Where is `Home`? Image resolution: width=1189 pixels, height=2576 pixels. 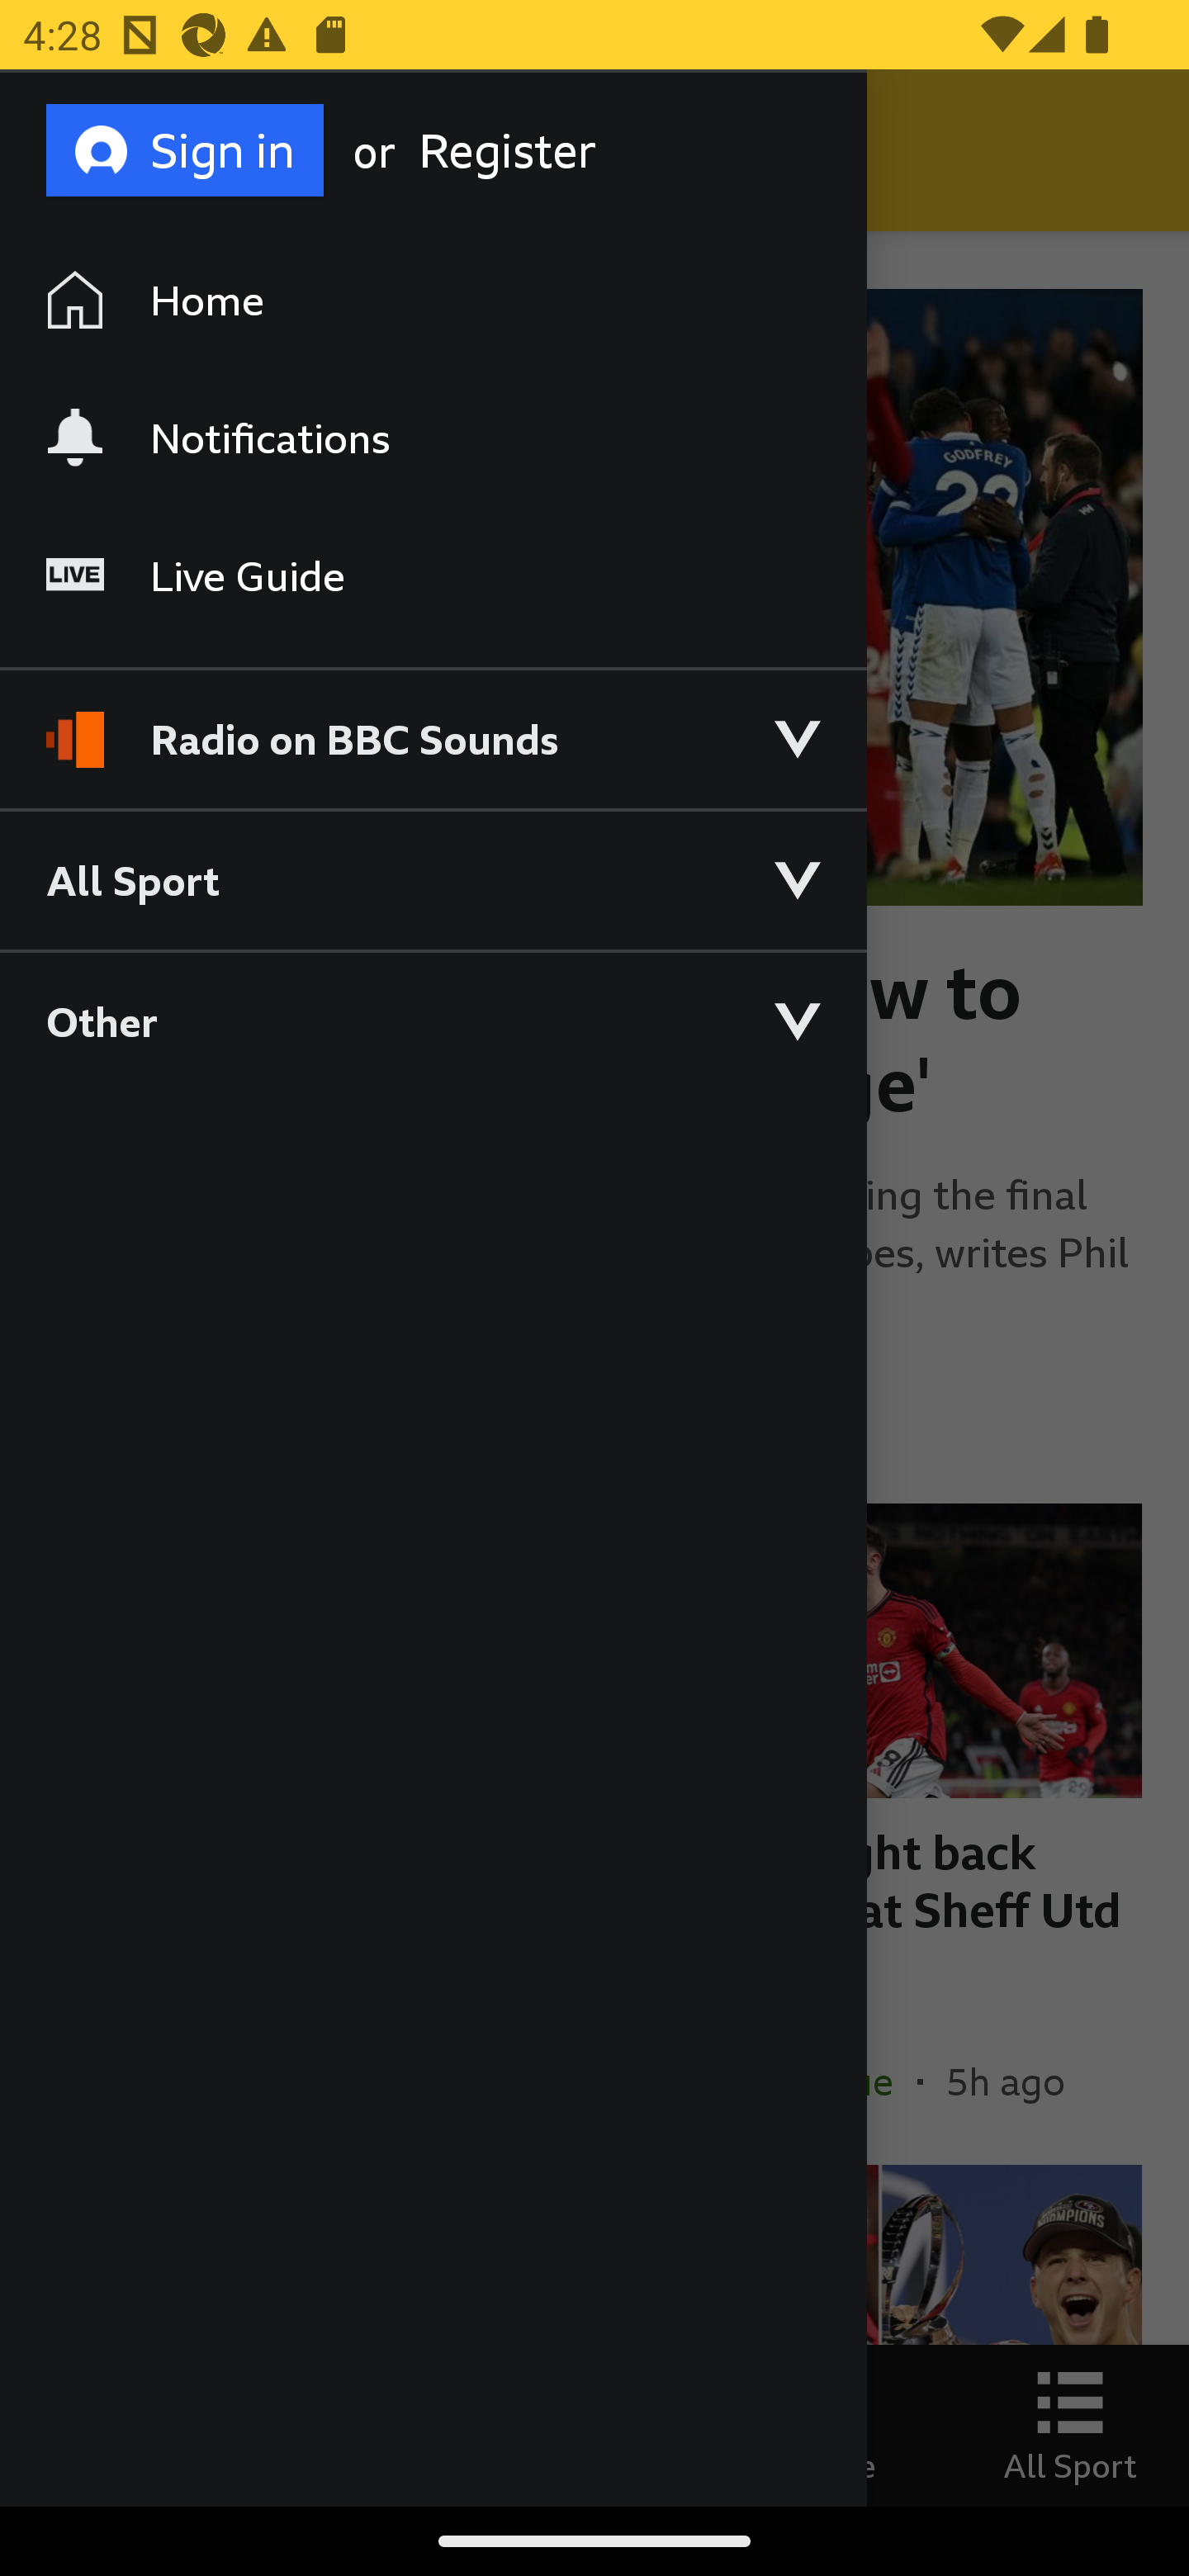
Home is located at coordinates (433, 299).